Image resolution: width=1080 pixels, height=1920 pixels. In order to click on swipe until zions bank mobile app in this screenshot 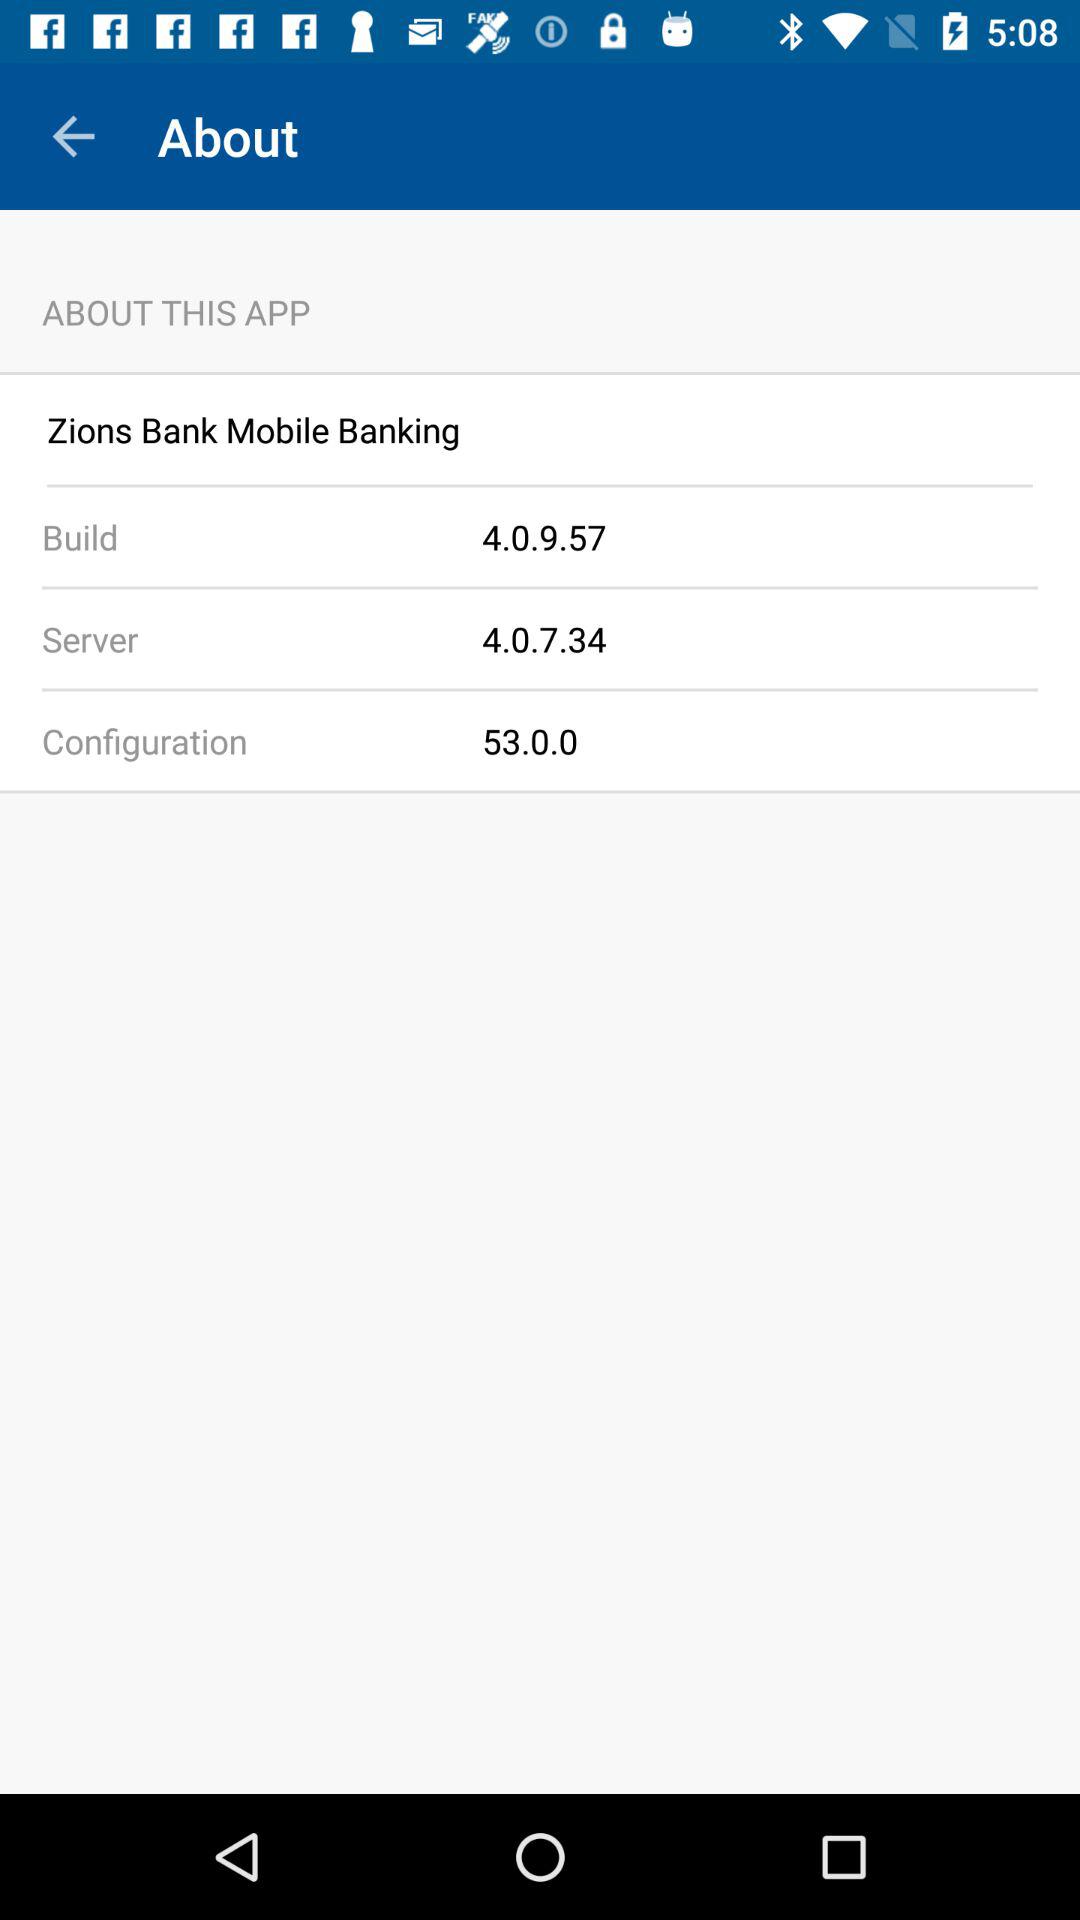, I will do `click(540, 430)`.